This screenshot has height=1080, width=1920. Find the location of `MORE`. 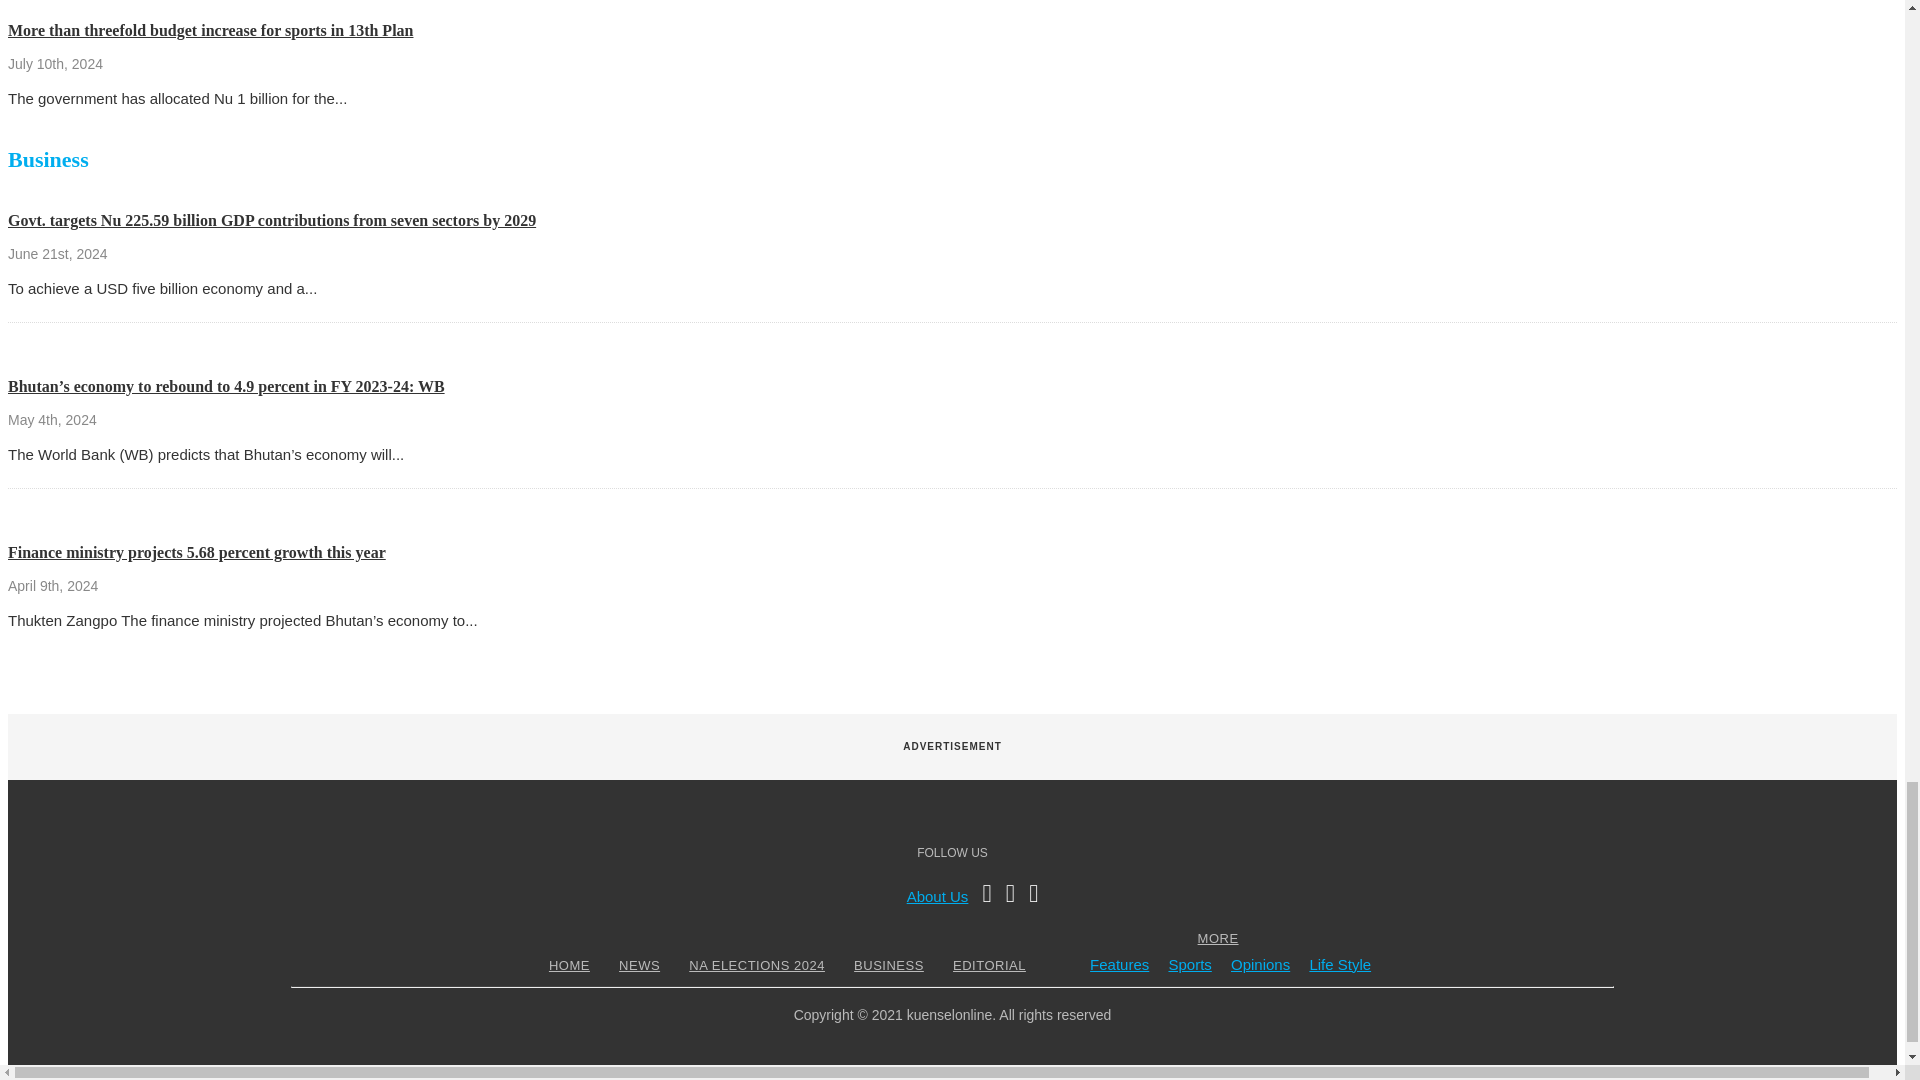

MORE is located at coordinates (1218, 938).